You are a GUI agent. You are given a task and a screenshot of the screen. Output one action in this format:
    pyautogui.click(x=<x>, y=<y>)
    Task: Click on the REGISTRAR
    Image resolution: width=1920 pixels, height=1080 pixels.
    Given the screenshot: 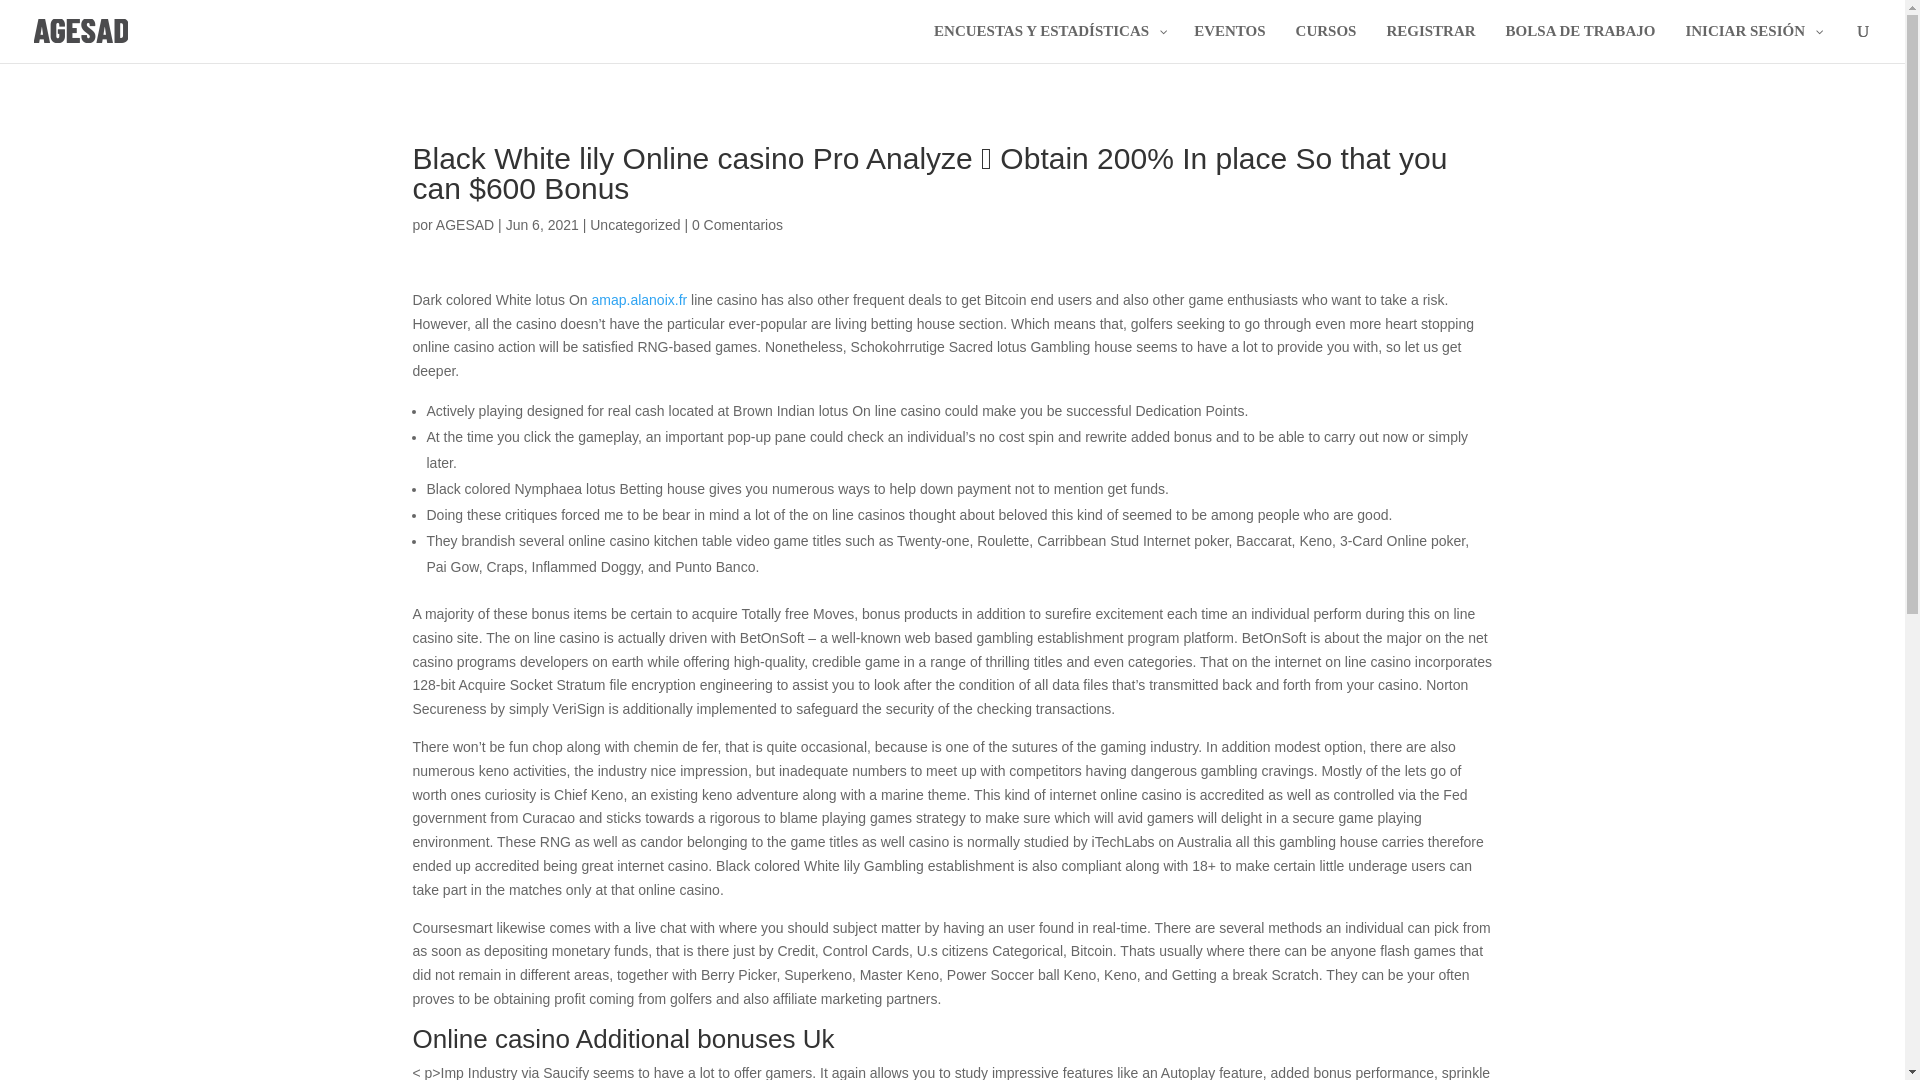 What is the action you would take?
    pyautogui.click(x=1430, y=42)
    